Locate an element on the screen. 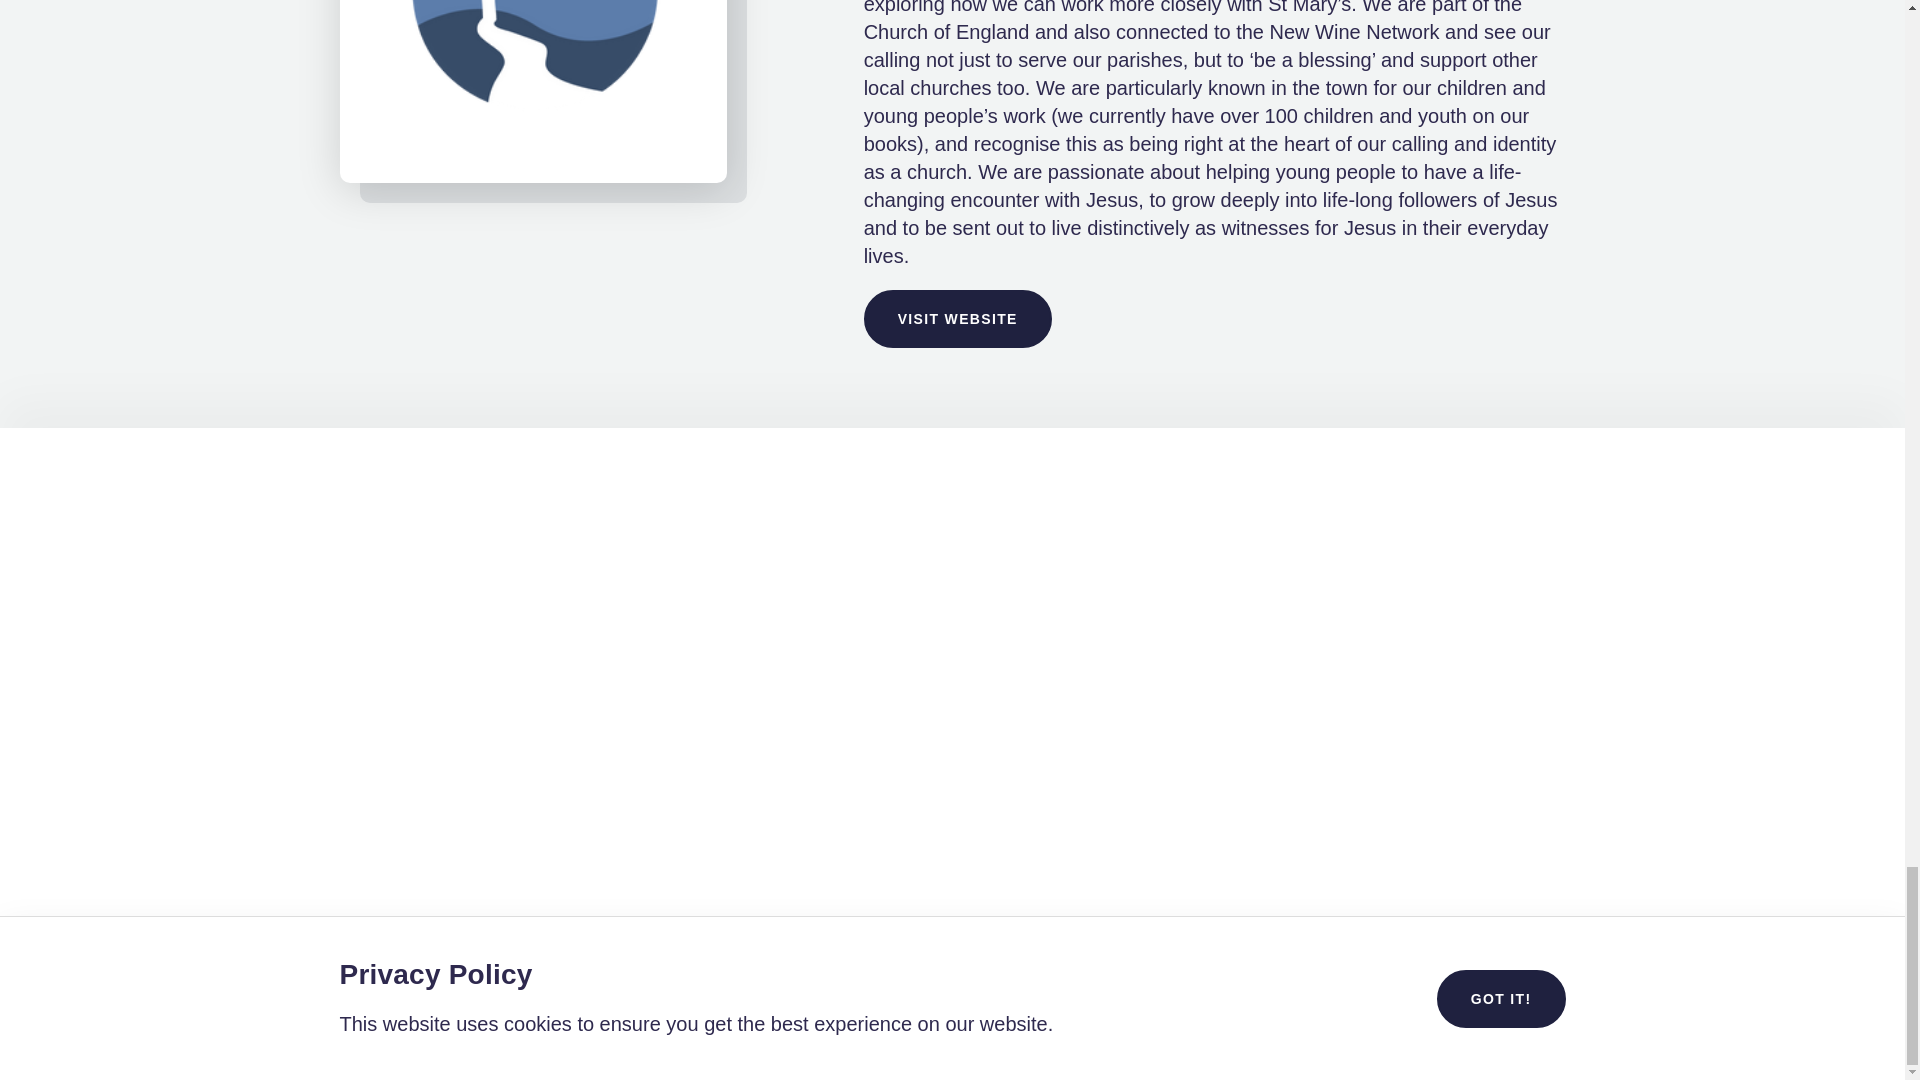 The width and height of the screenshot is (1920, 1080). VISIT WEBSITE is located at coordinates (958, 318).